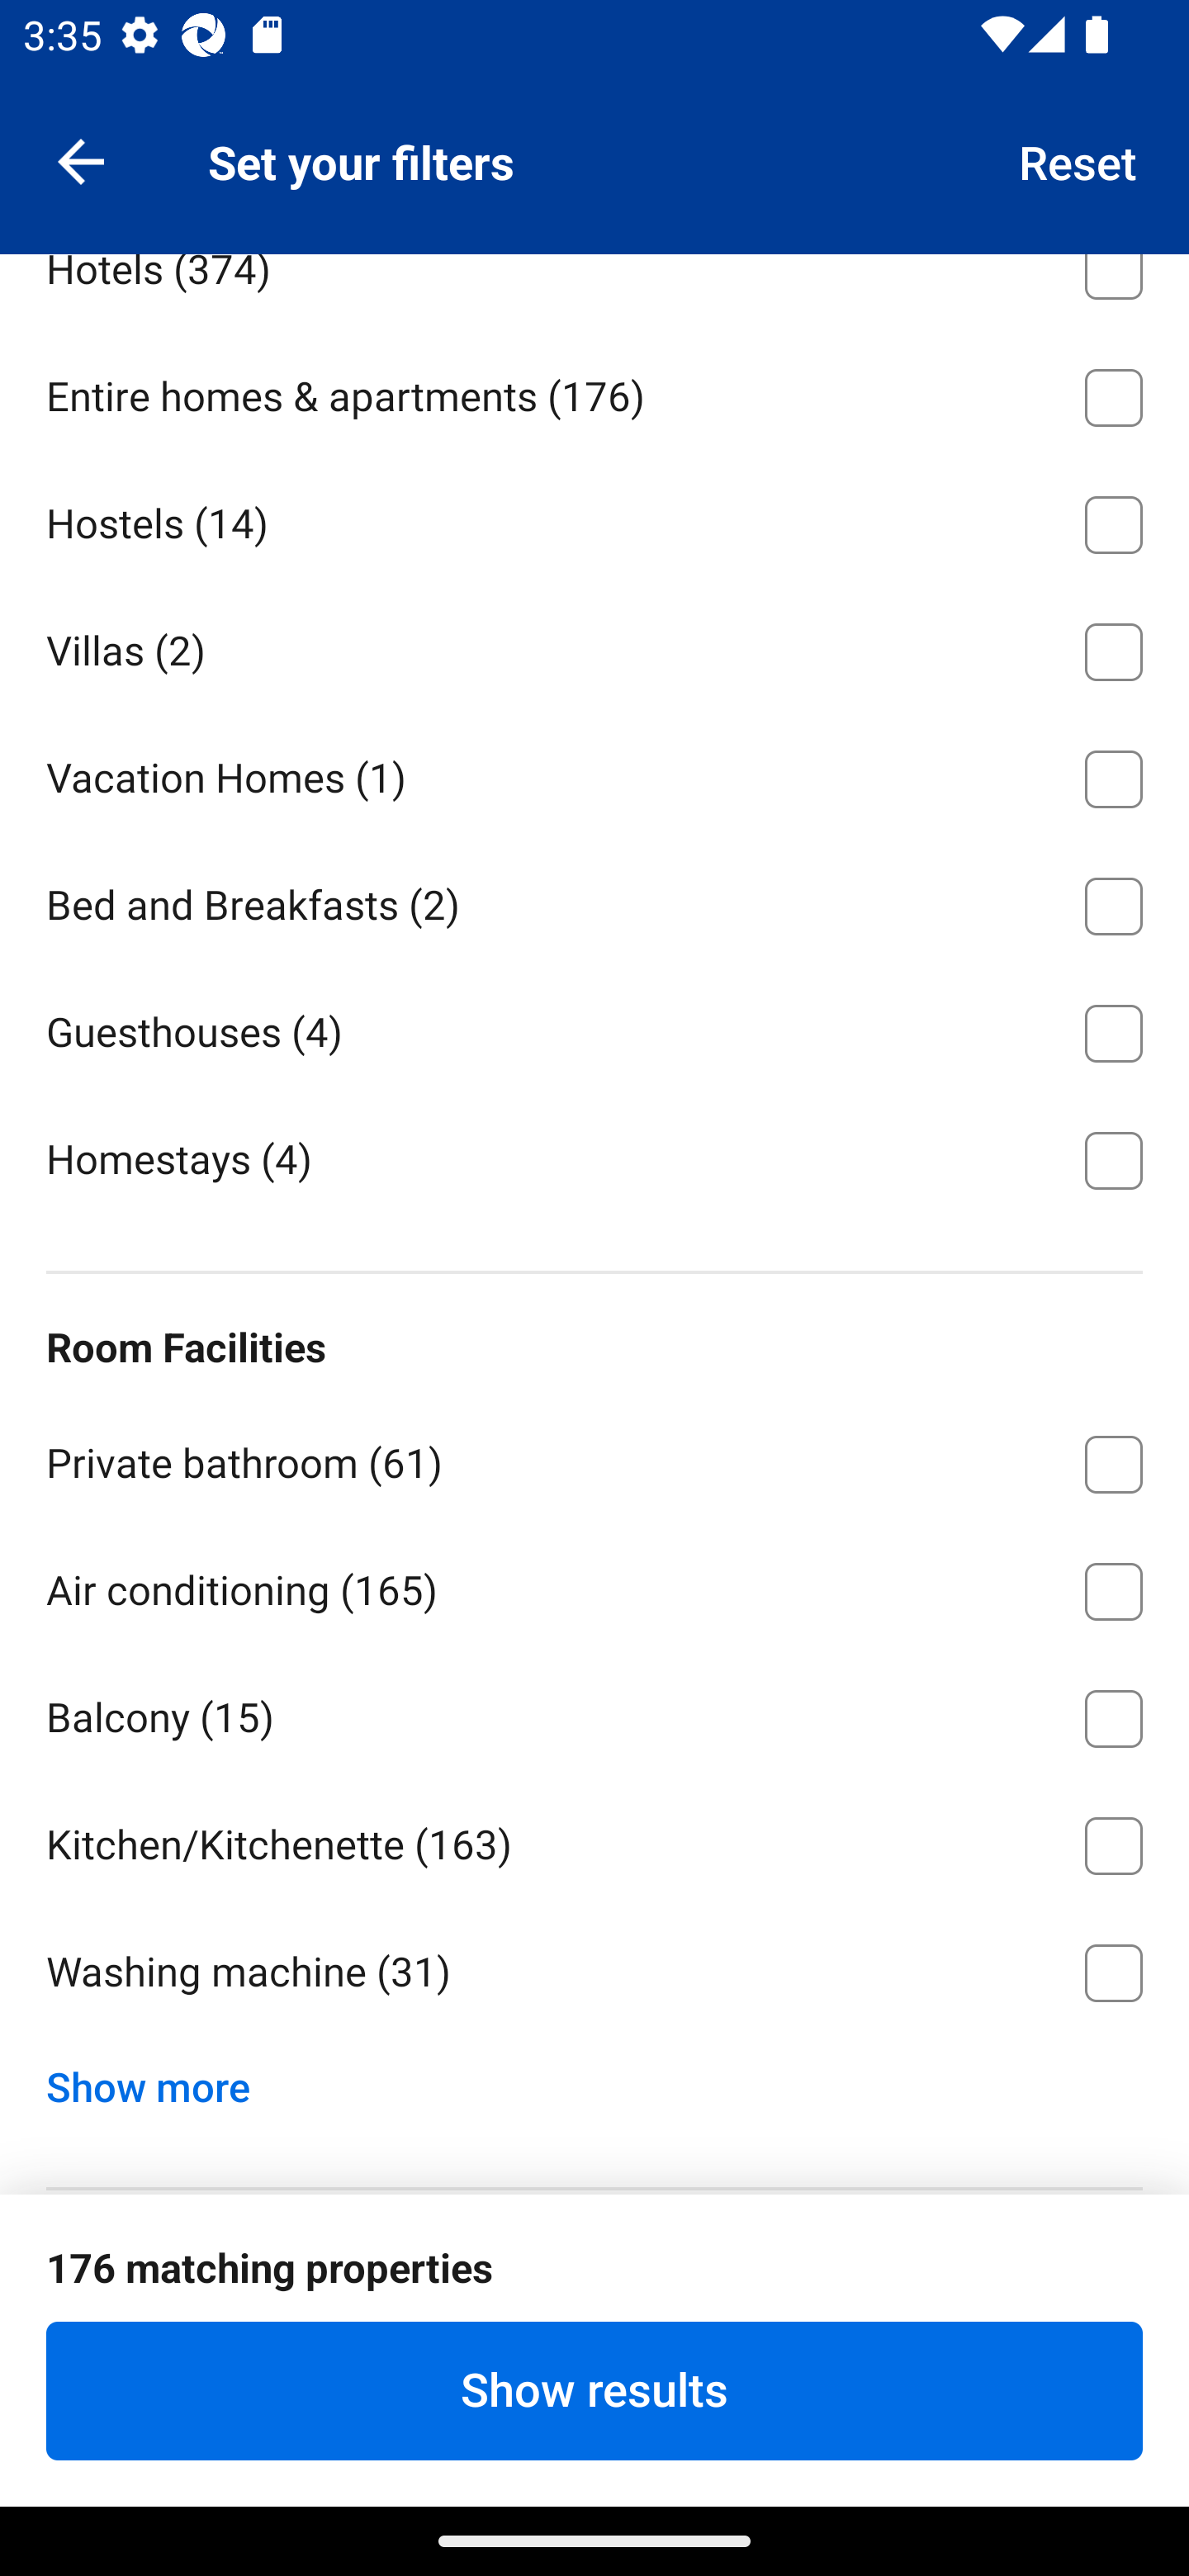  What do you see at coordinates (594, 774) in the screenshot?
I see `Vacation Homes ⁦(1)` at bounding box center [594, 774].